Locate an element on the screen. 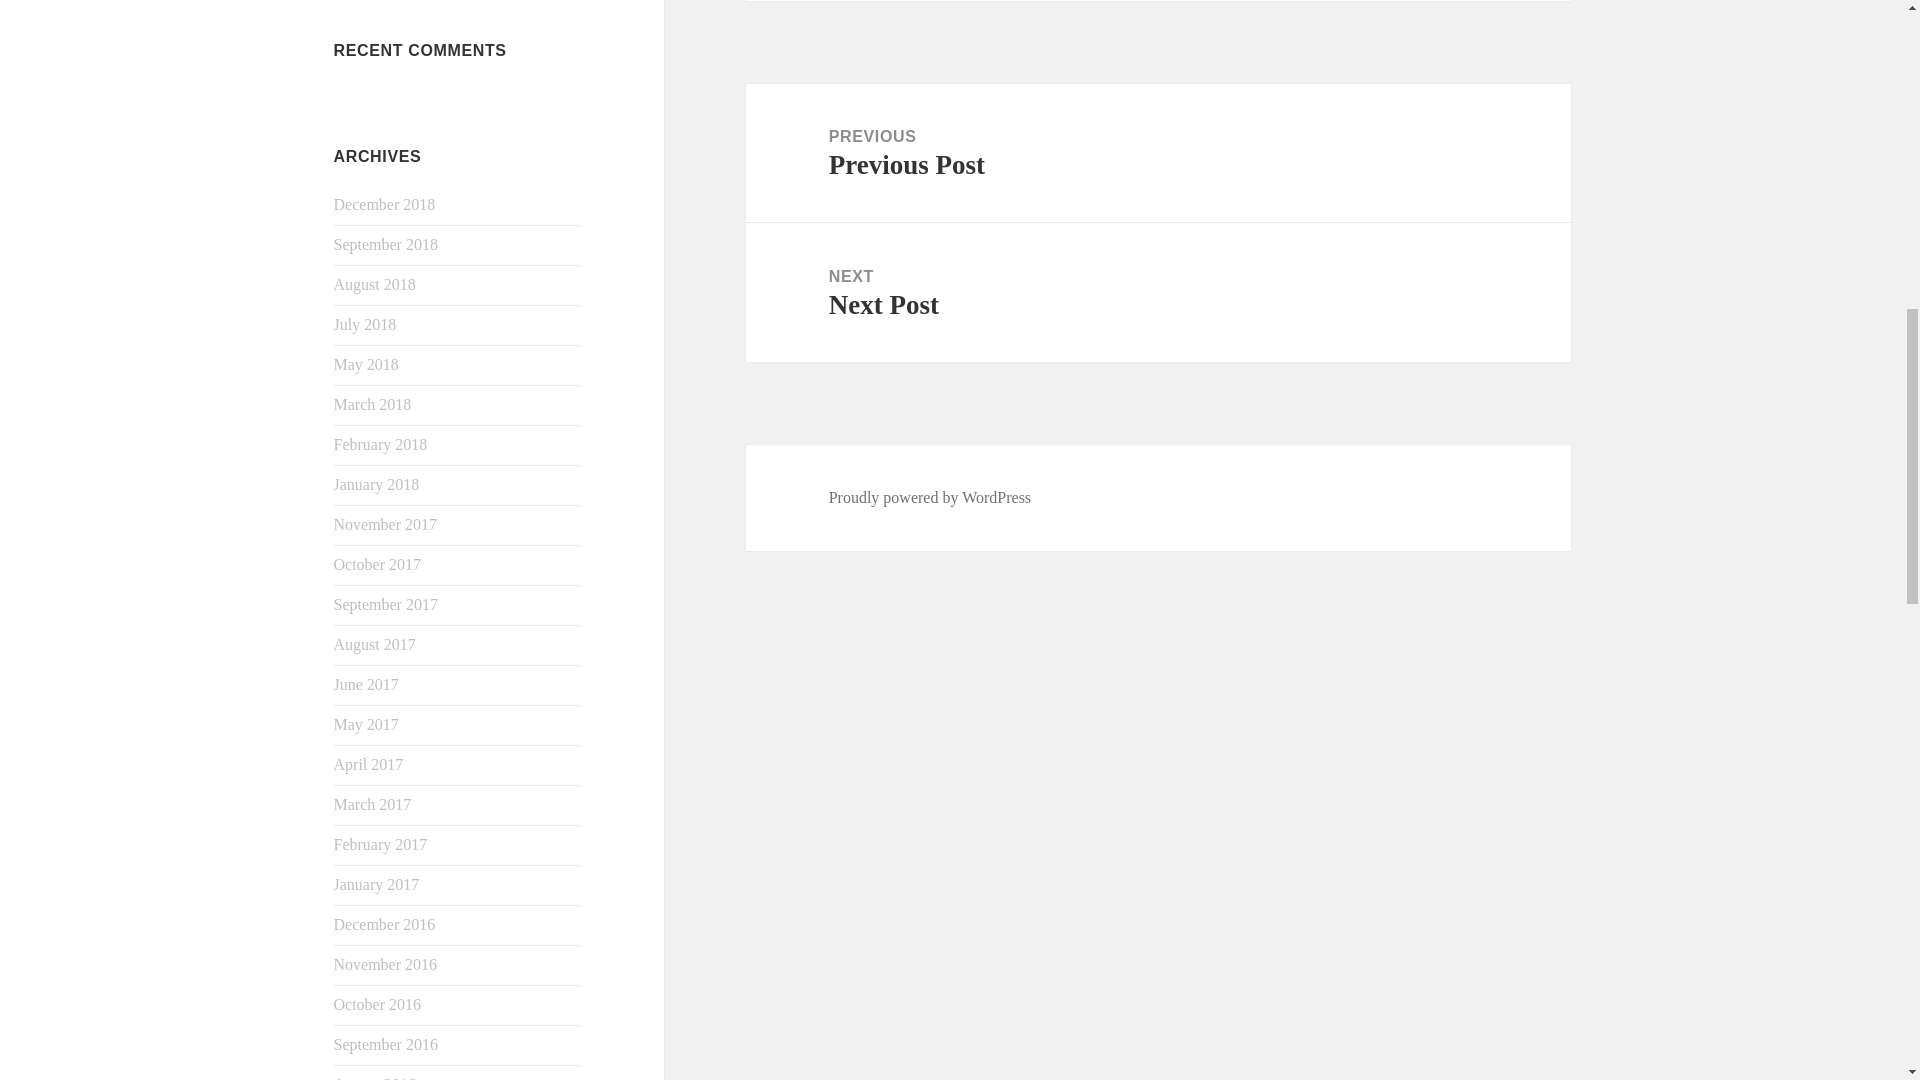 This screenshot has height=1080, width=1920. October 2017 is located at coordinates (378, 564).